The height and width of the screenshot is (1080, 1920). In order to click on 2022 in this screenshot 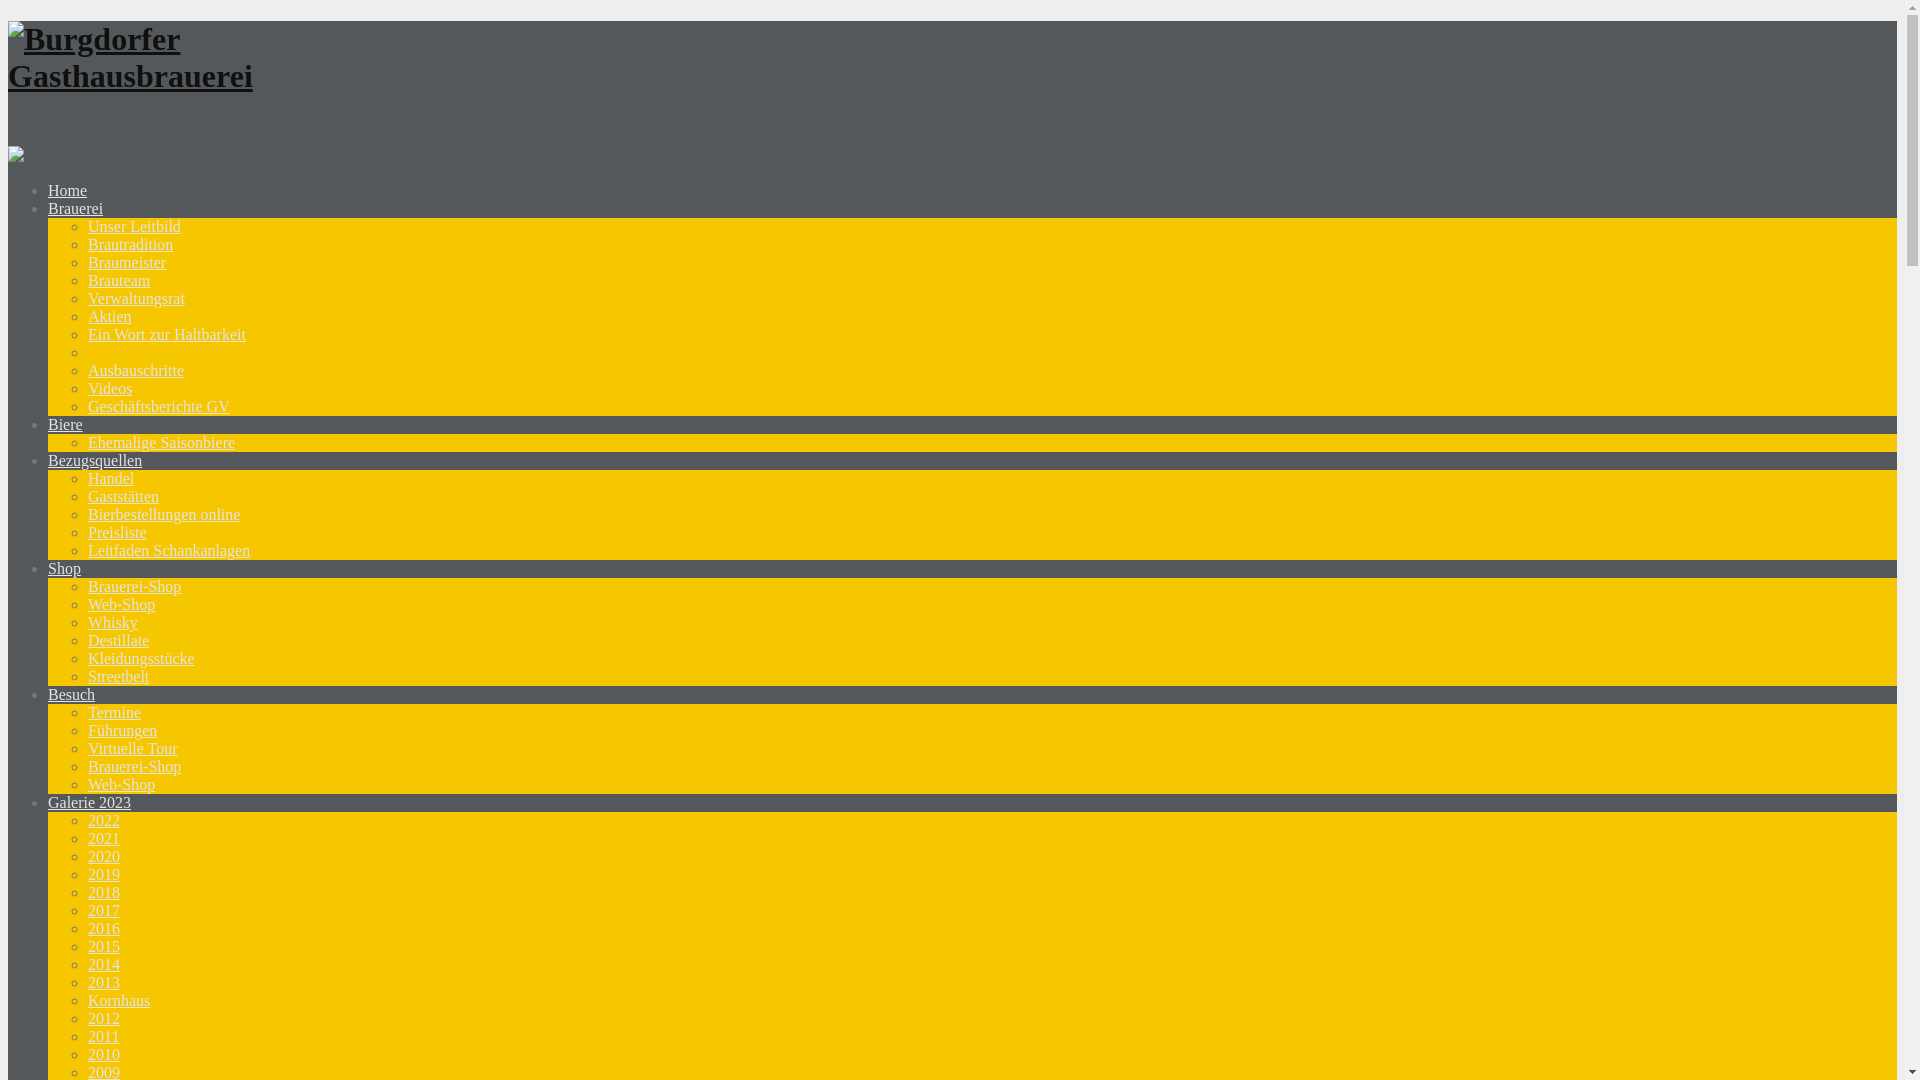, I will do `click(104, 820)`.